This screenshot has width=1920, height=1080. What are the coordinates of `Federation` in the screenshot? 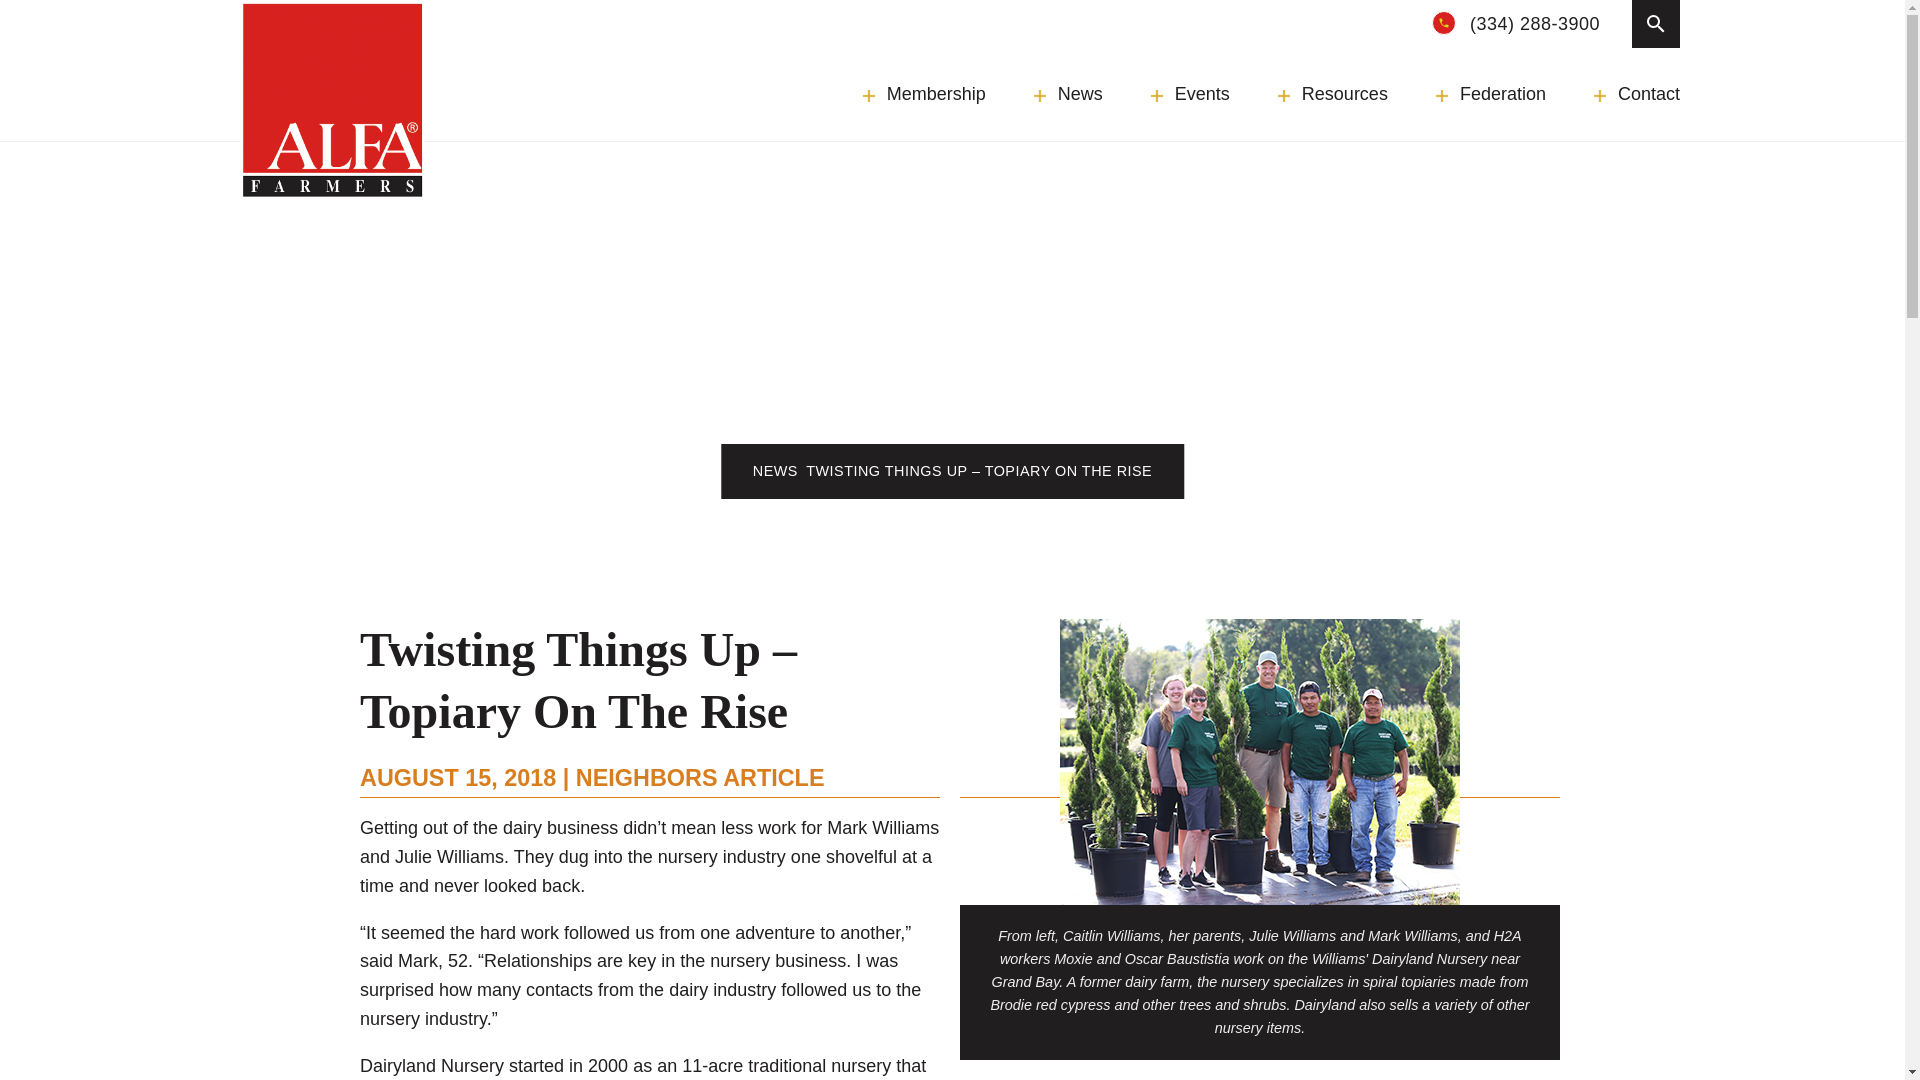 It's located at (1490, 94).